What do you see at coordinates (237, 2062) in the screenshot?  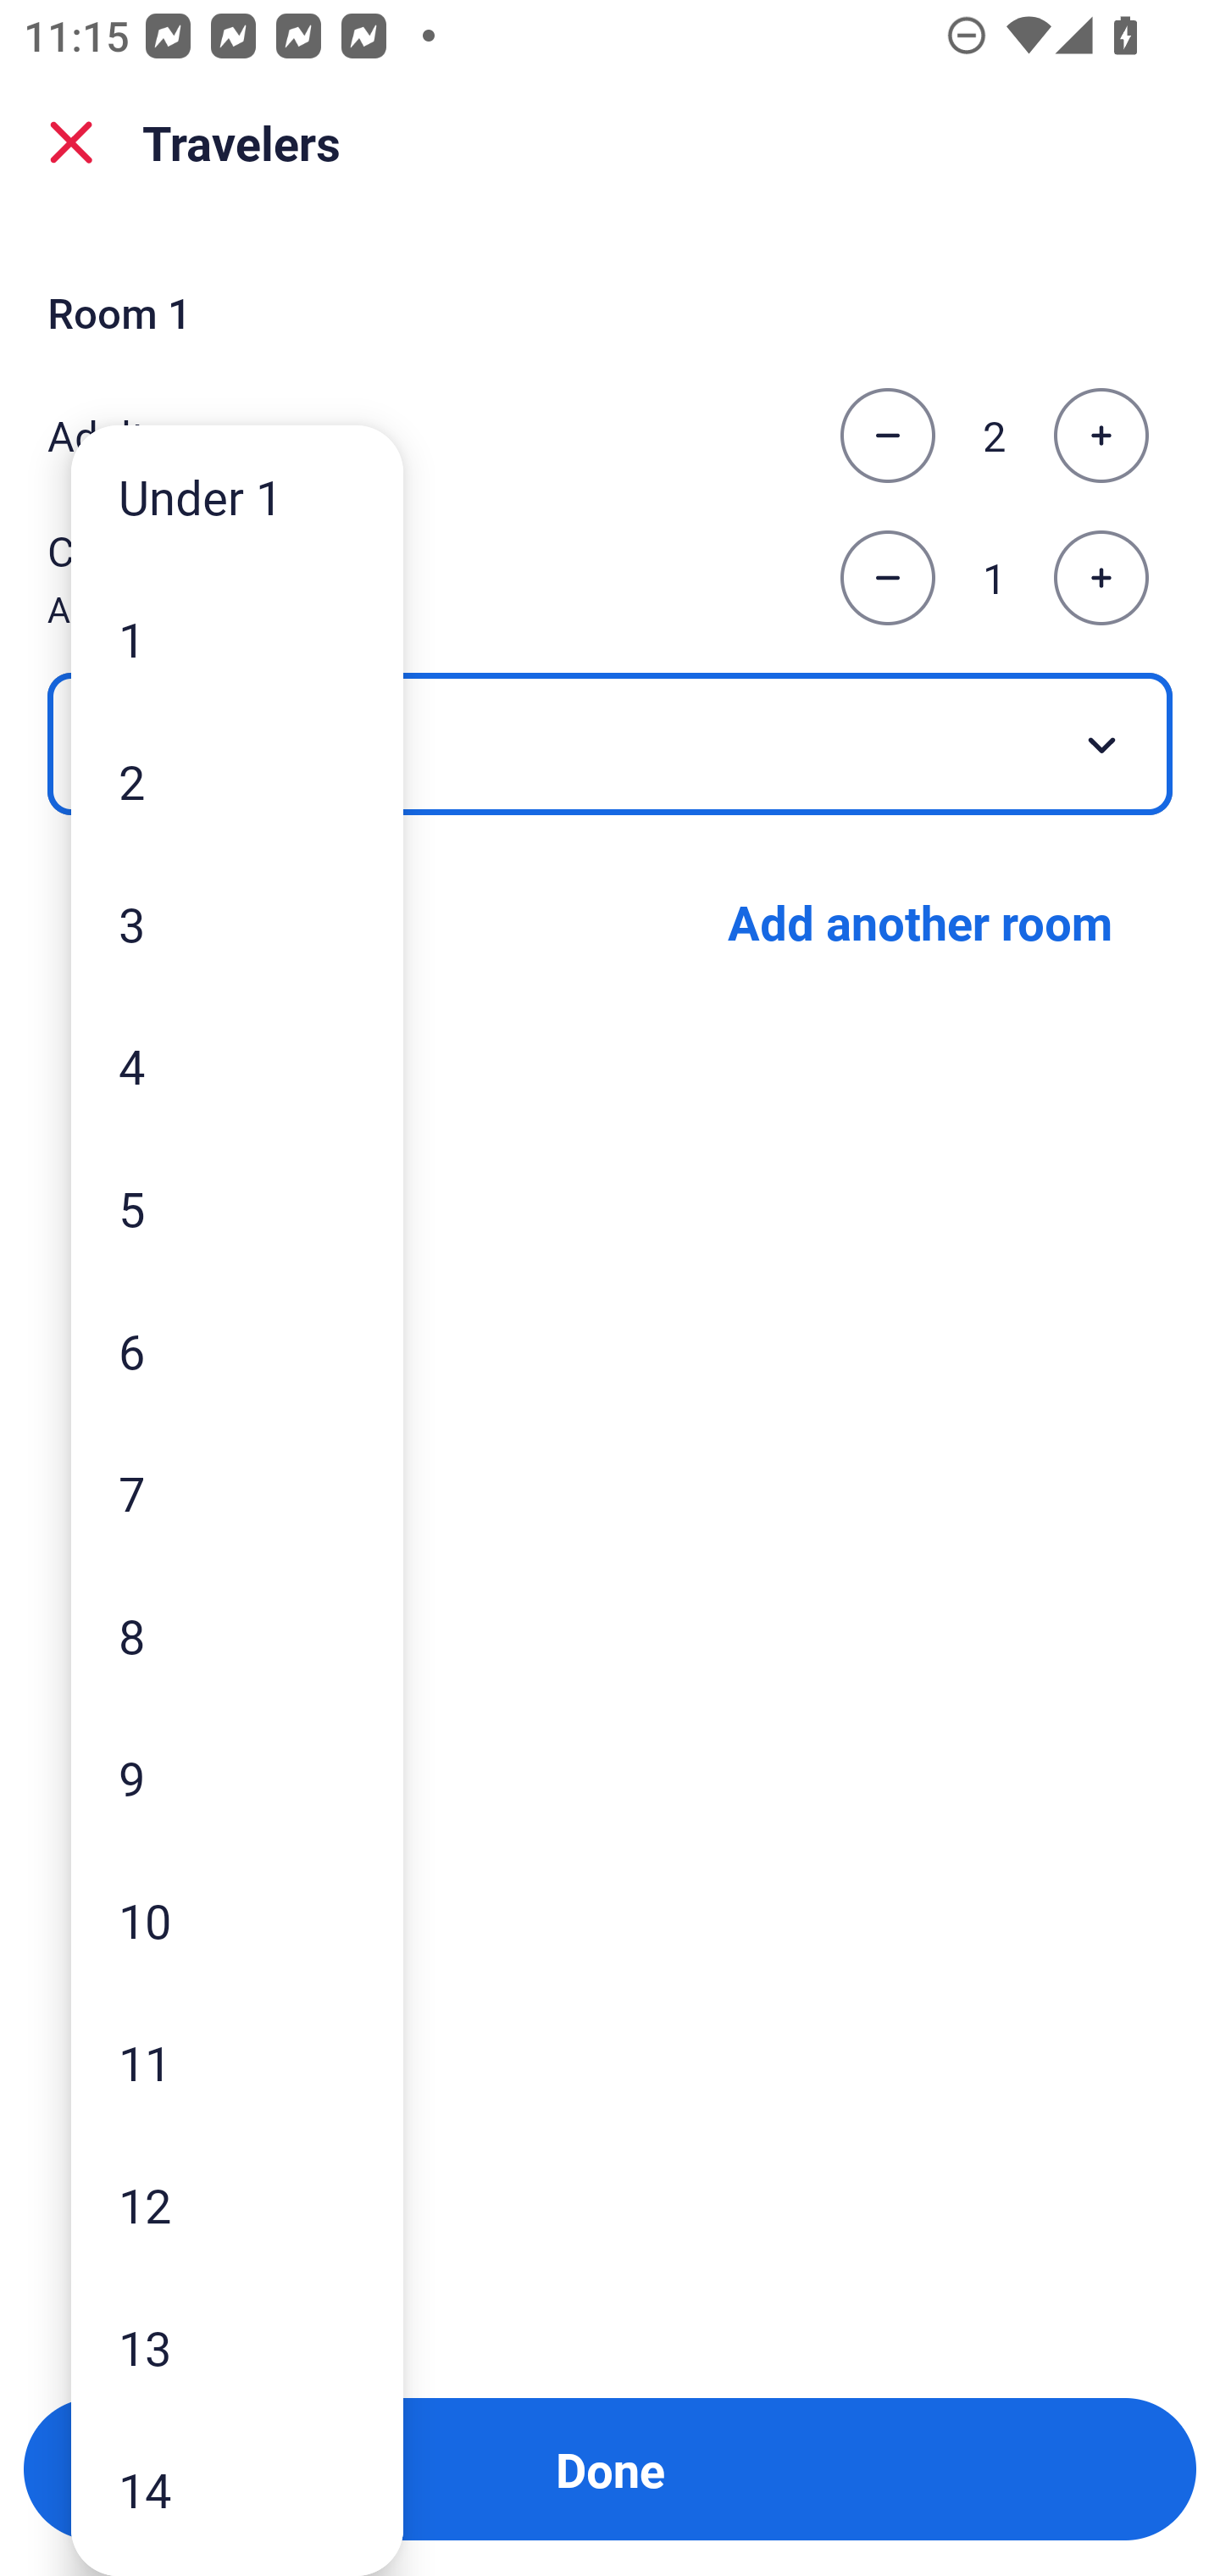 I see `11` at bounding box center [237, 2062].